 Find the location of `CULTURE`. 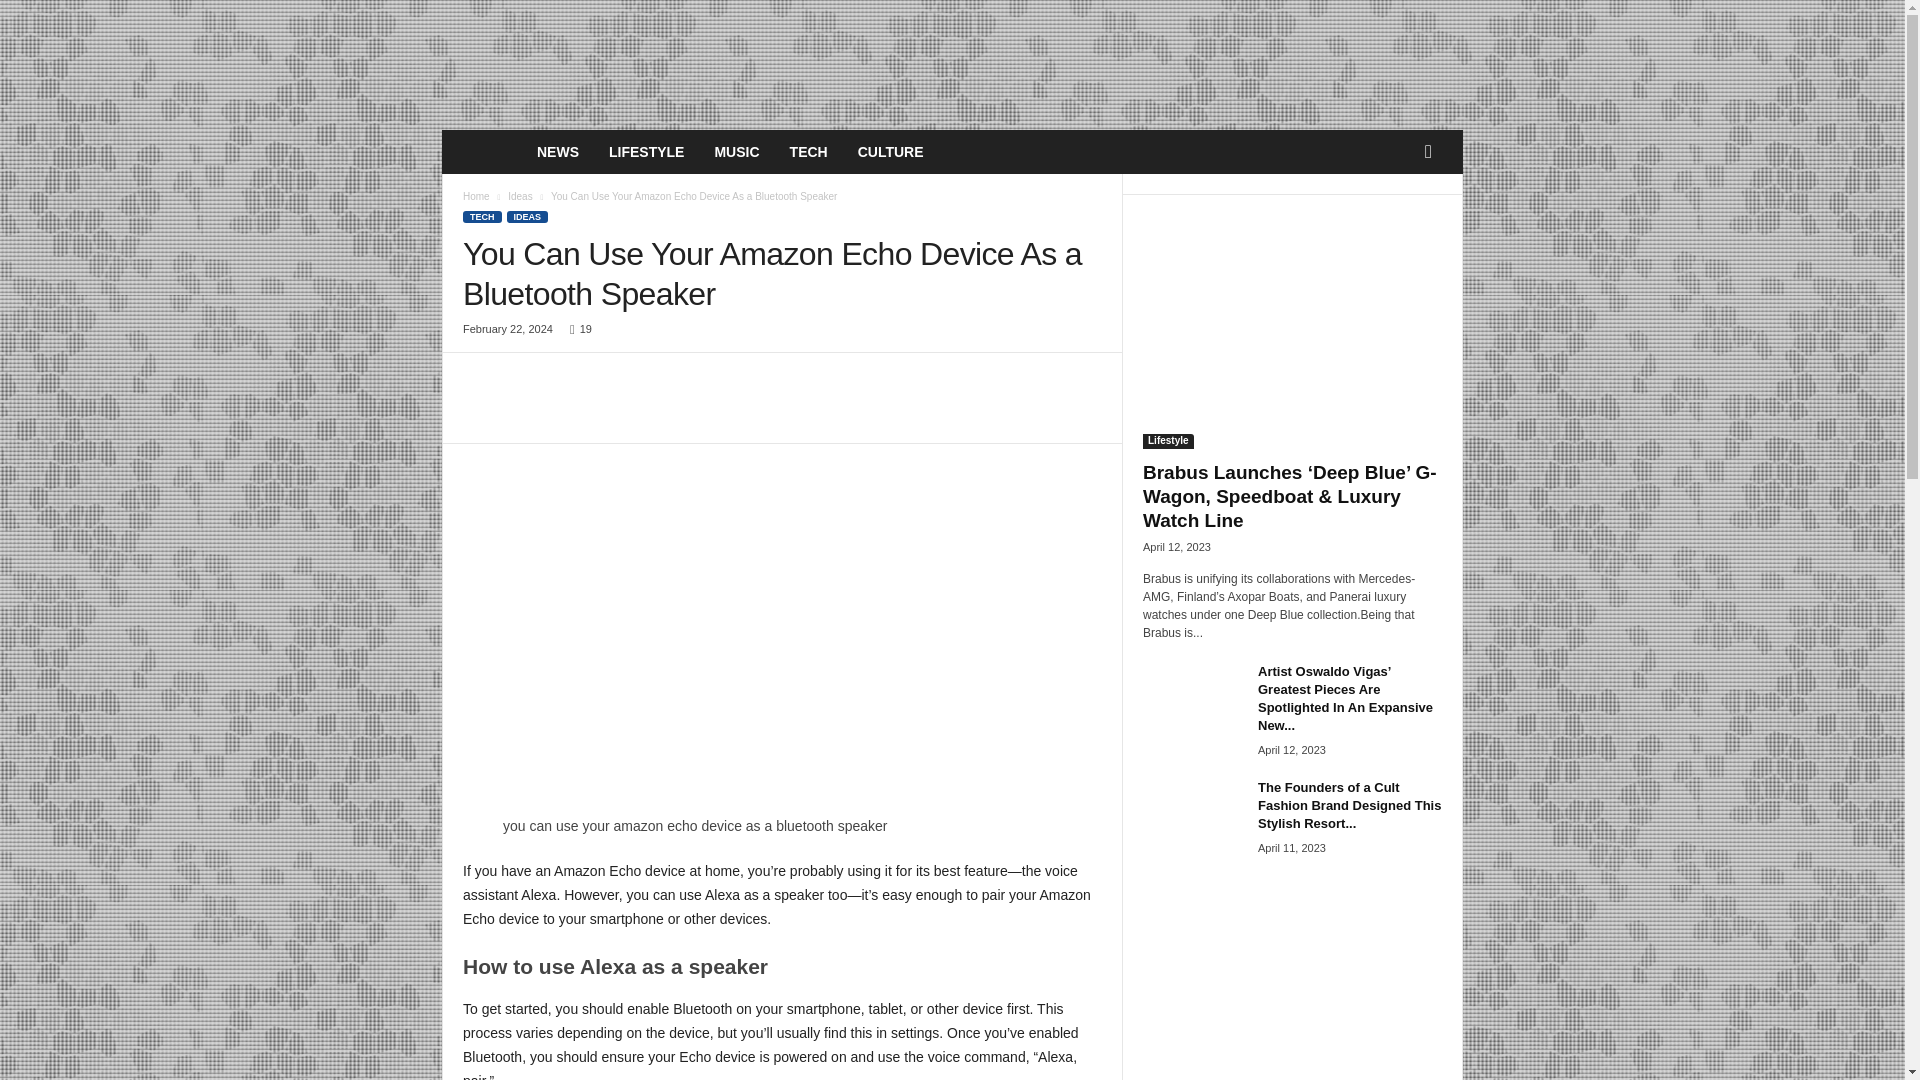

CULTURE is located at coordinates (890, 151).